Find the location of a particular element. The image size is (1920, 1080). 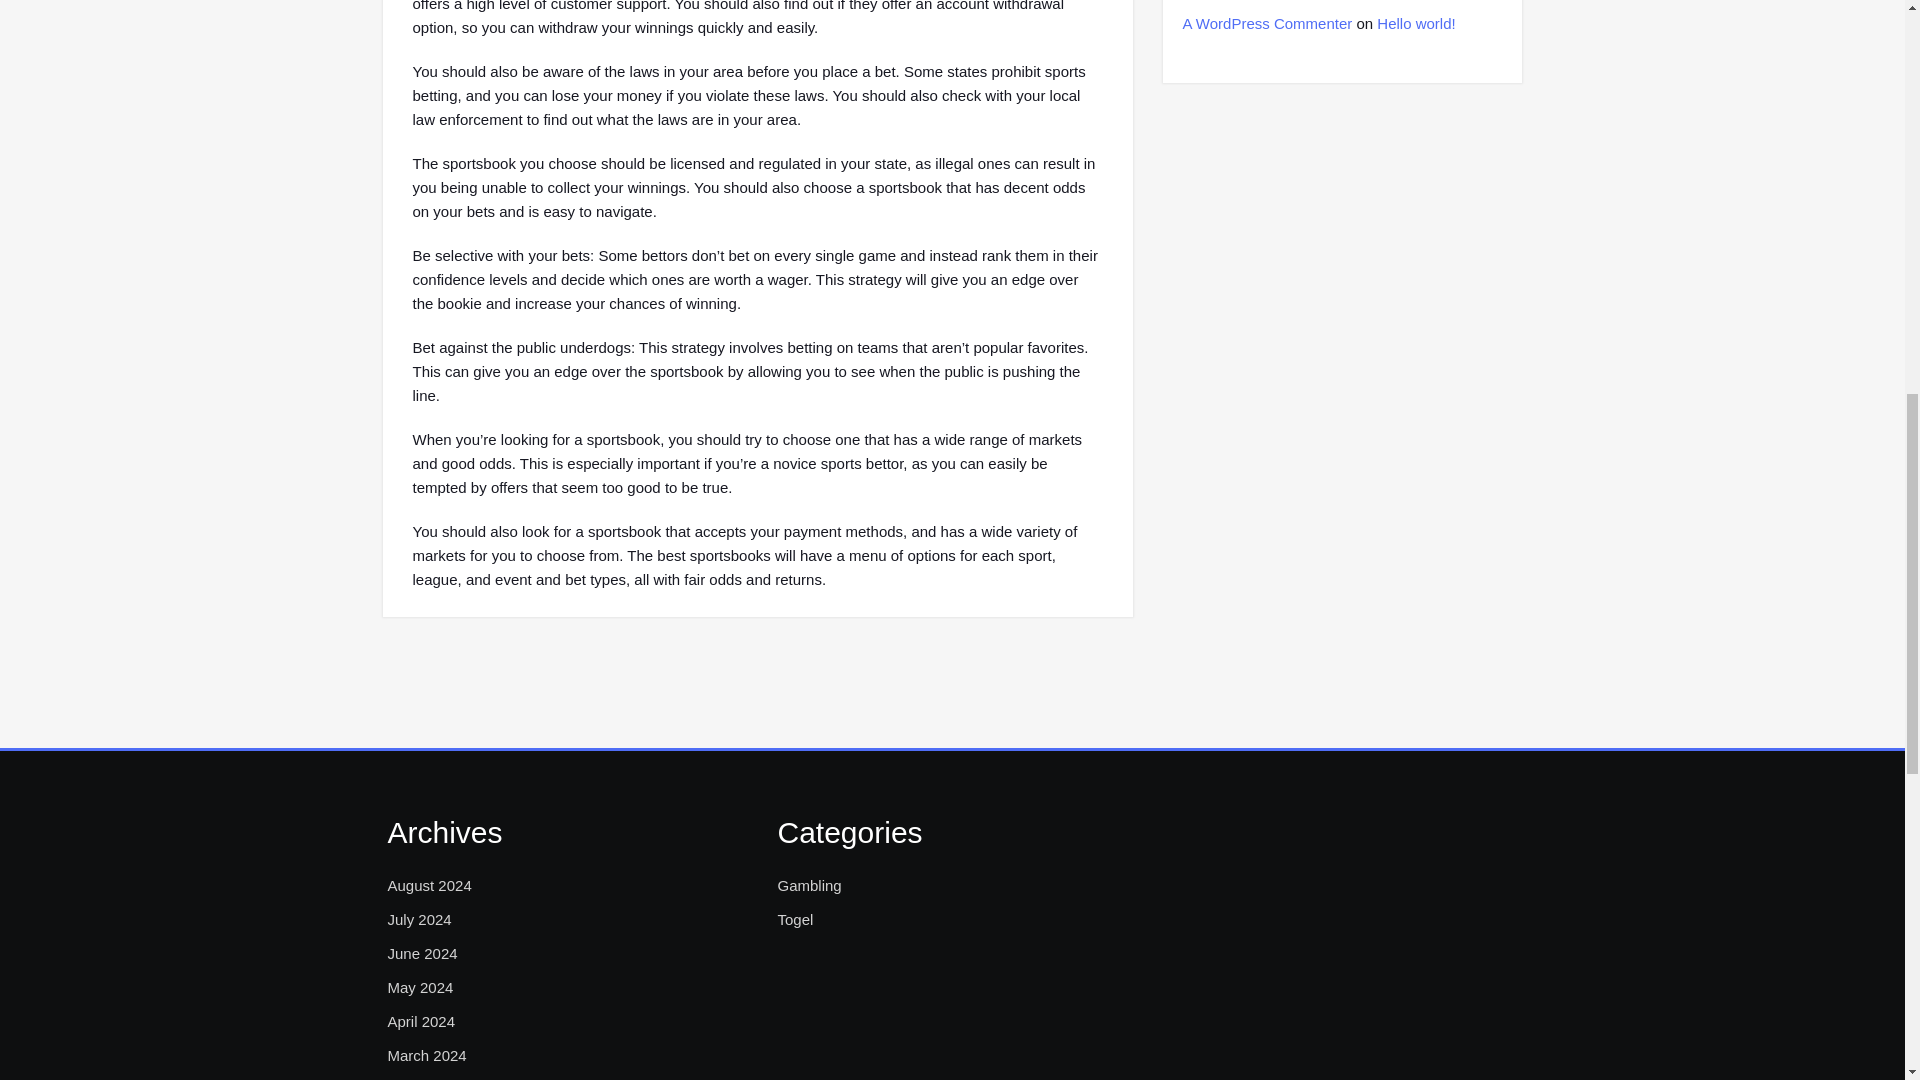

June 2024 is located at coordinates (422, 953).